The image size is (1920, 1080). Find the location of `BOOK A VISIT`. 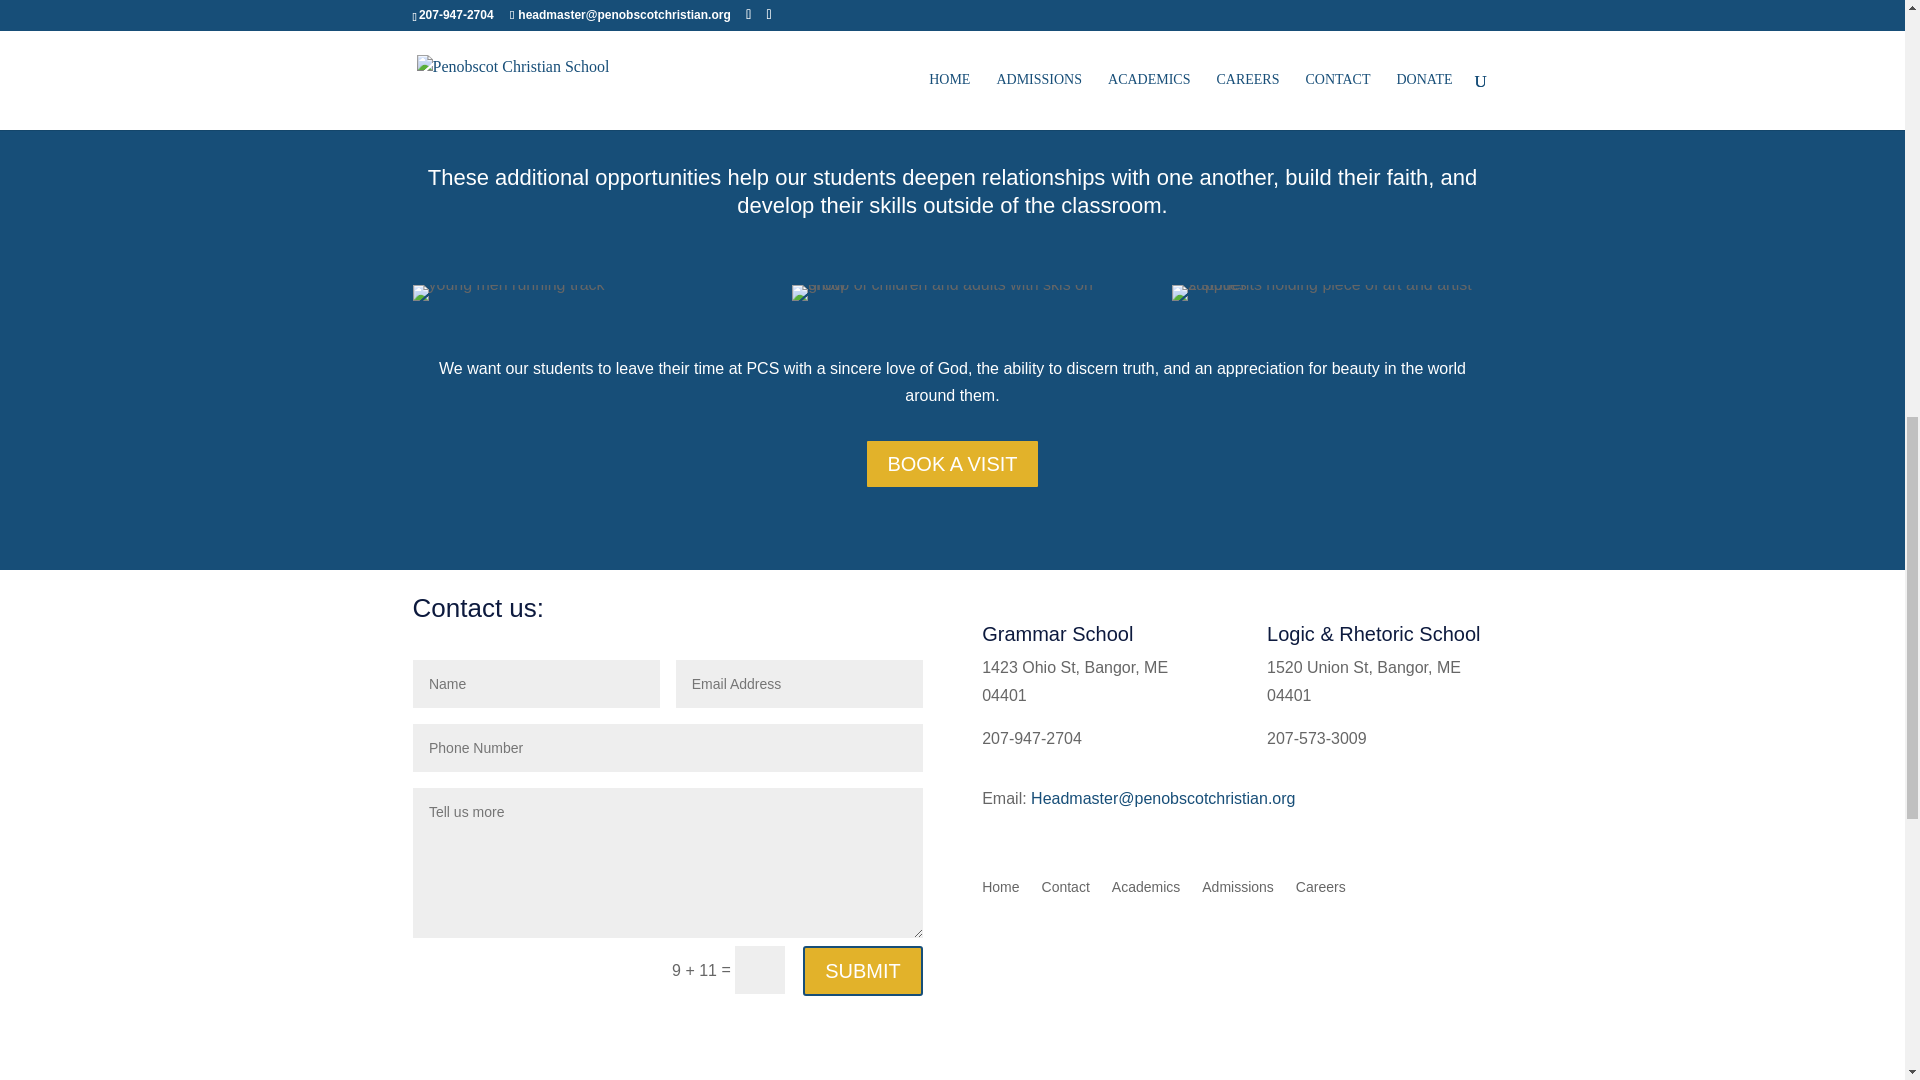

BOOK A VISIT is located at coordinates (952, 464).